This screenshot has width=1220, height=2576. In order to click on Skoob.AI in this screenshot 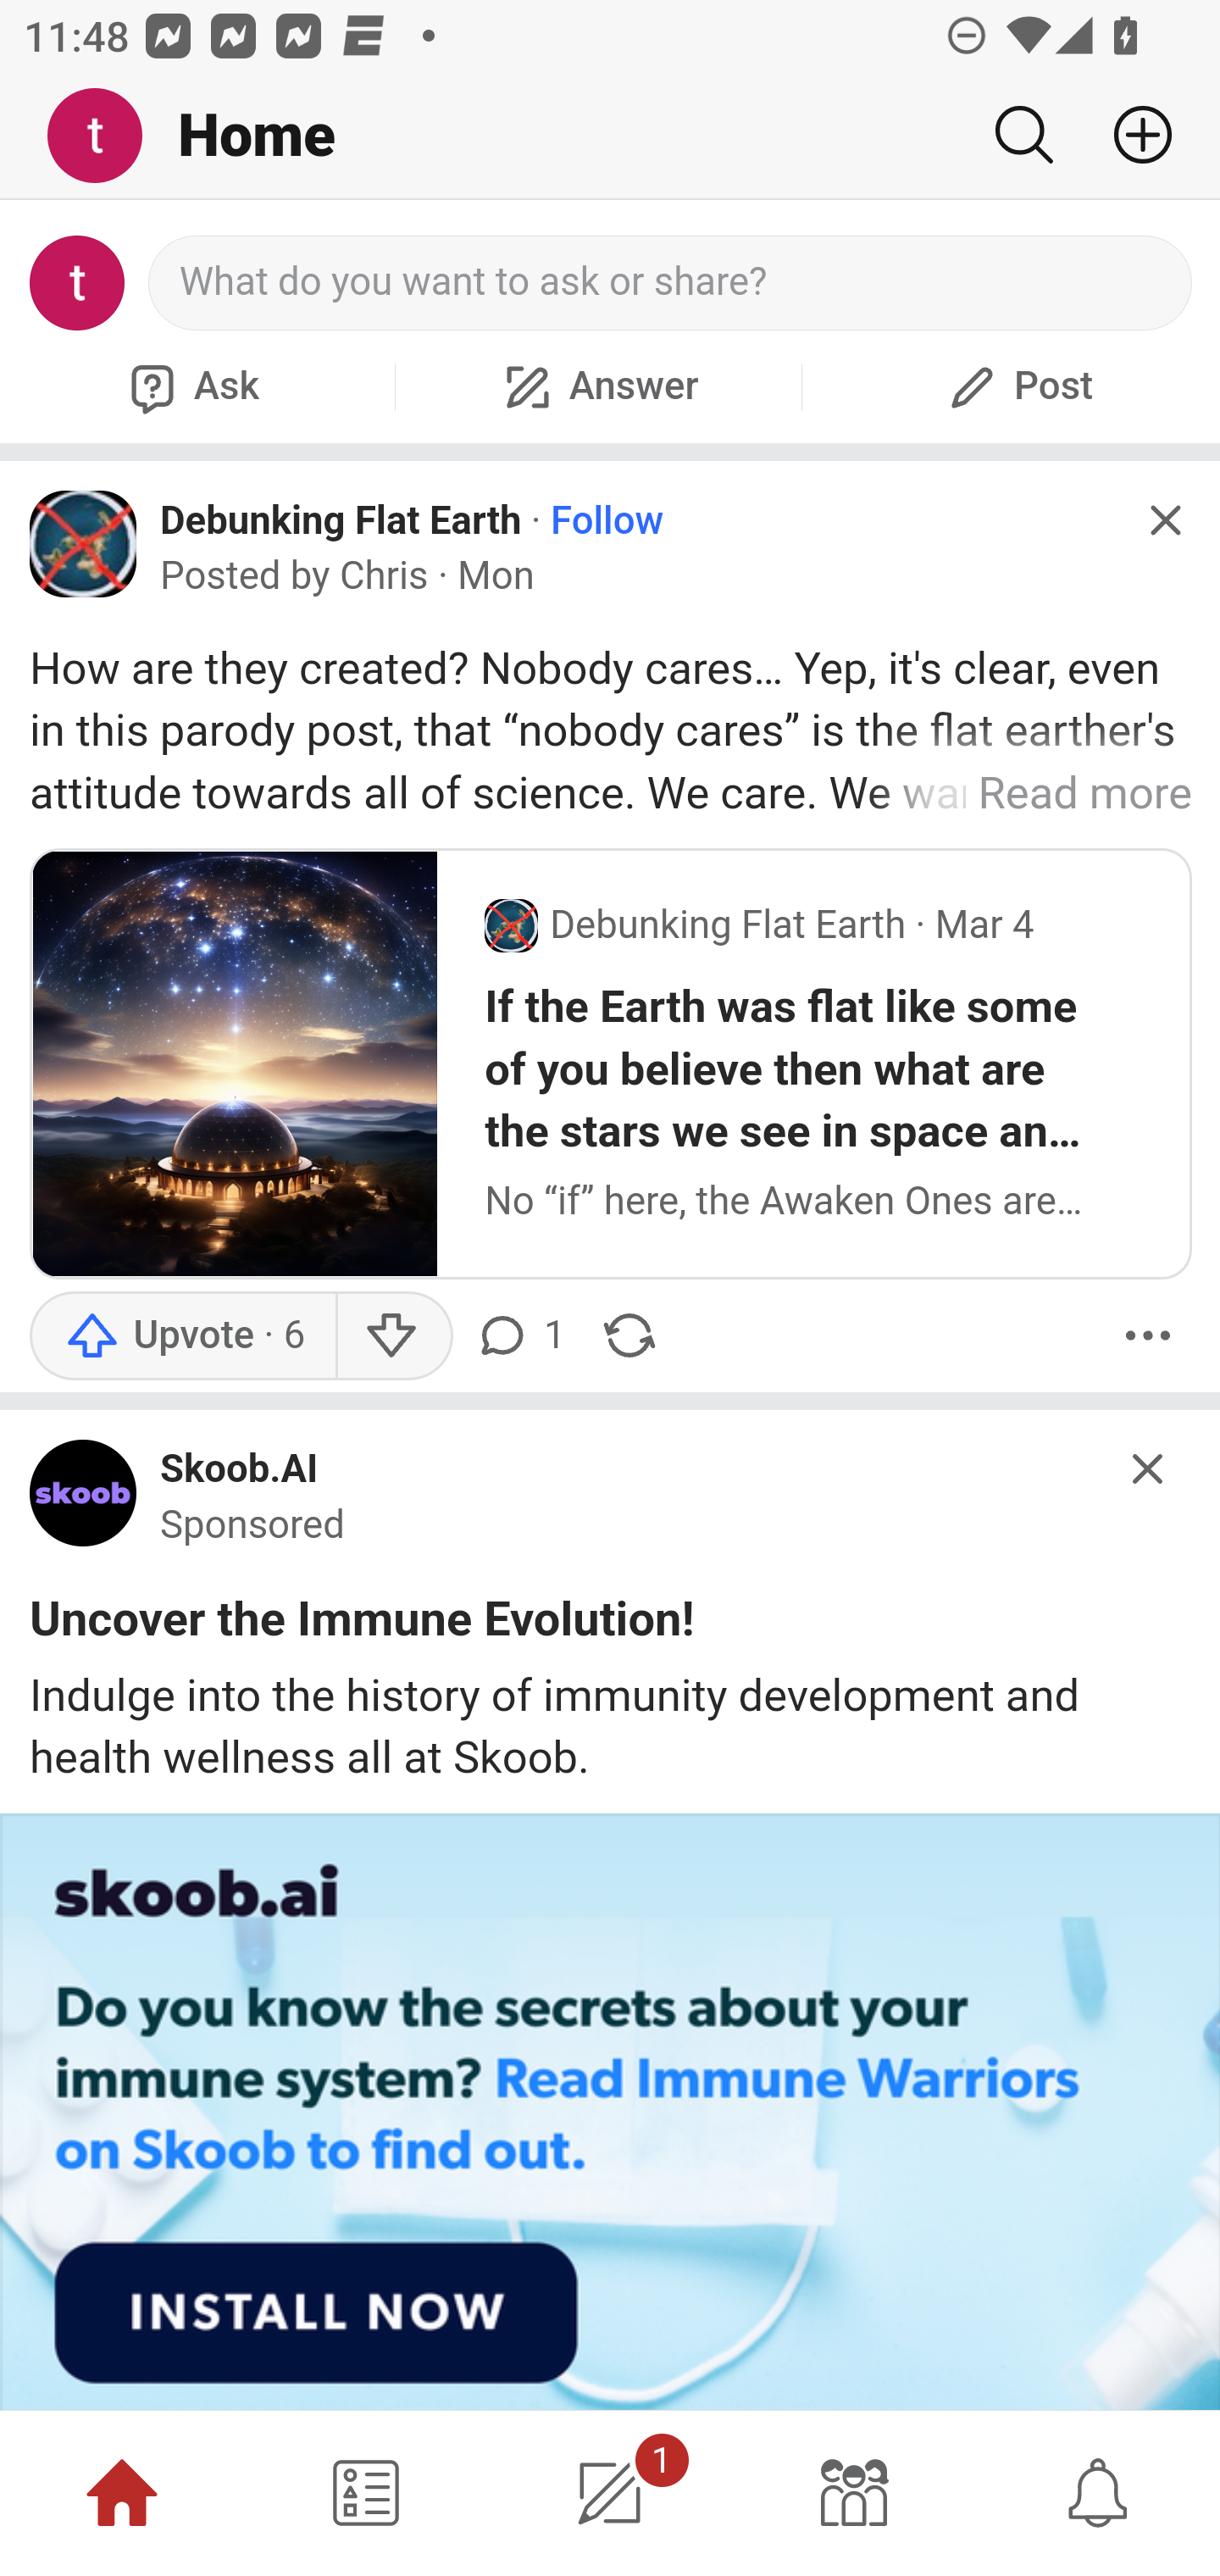, I will do `click(239, 1471)`.